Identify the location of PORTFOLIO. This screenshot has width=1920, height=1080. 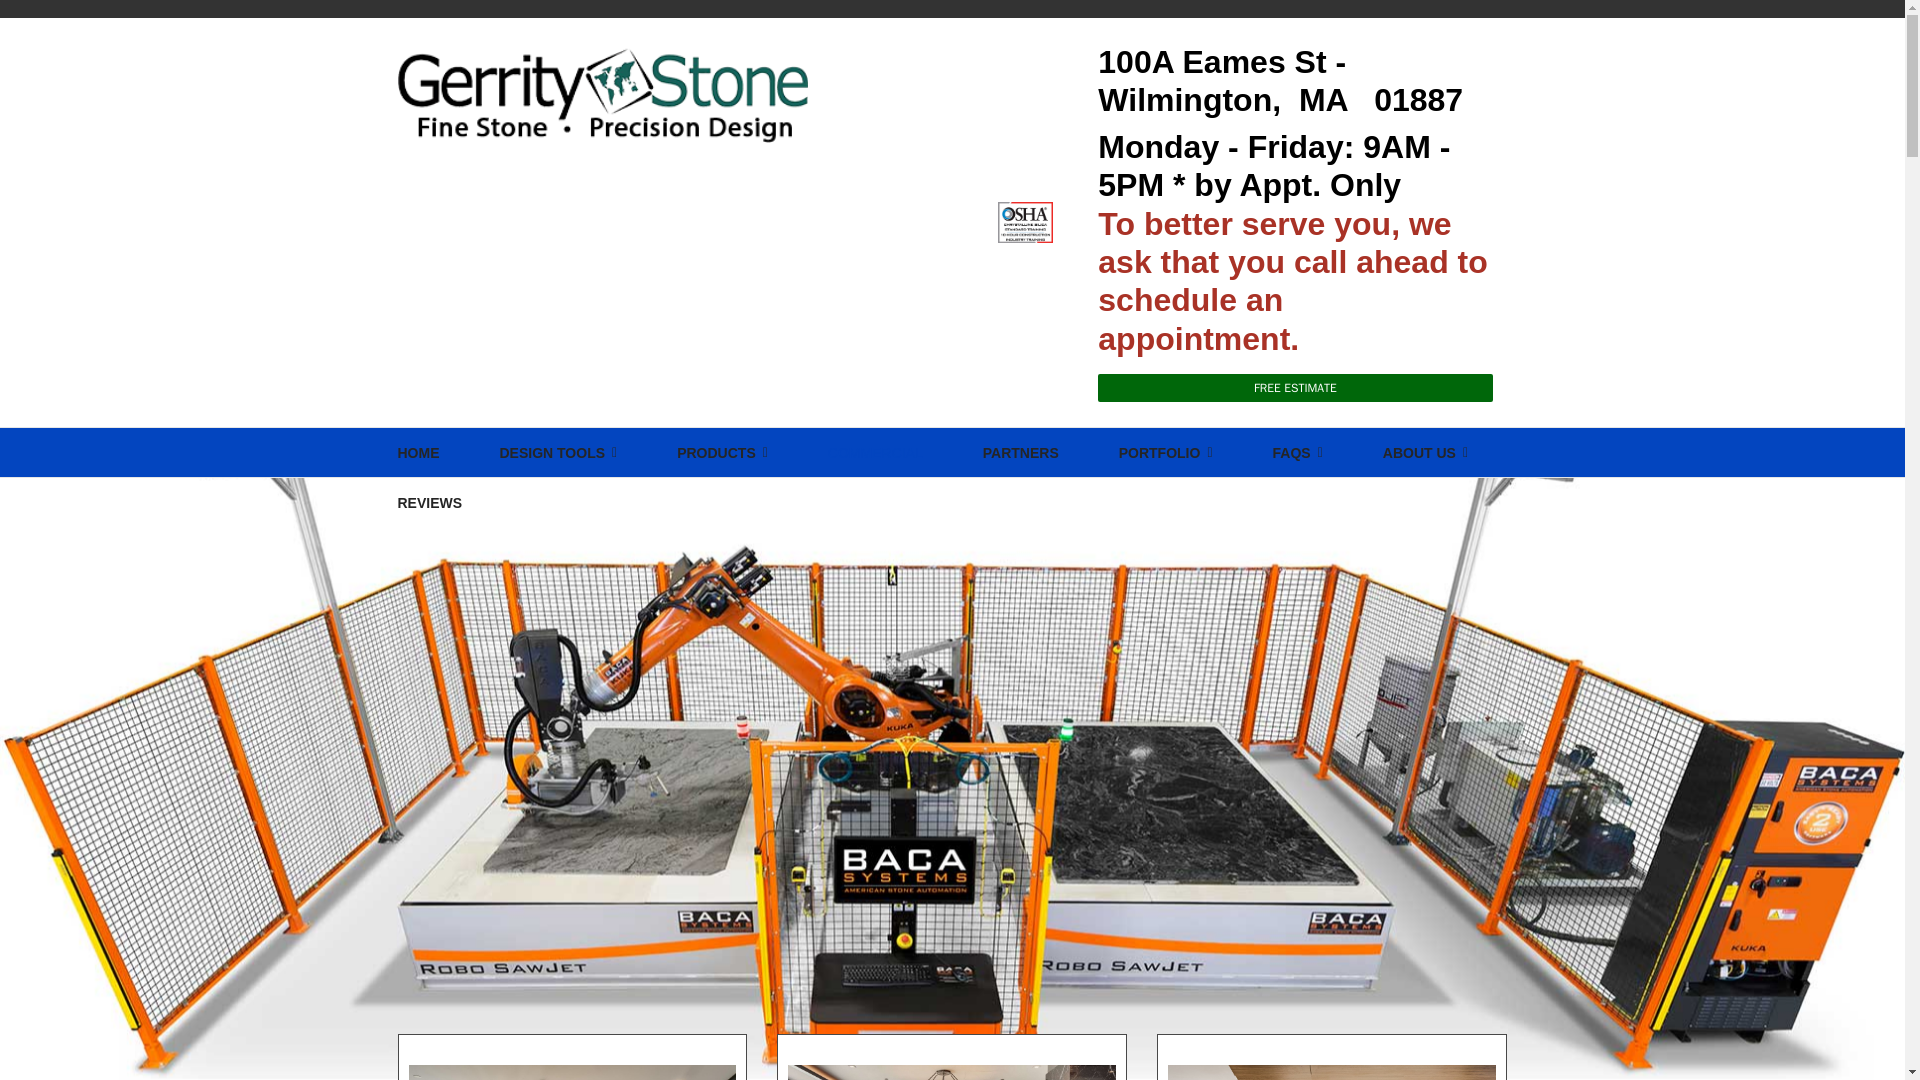
(1166, 452).